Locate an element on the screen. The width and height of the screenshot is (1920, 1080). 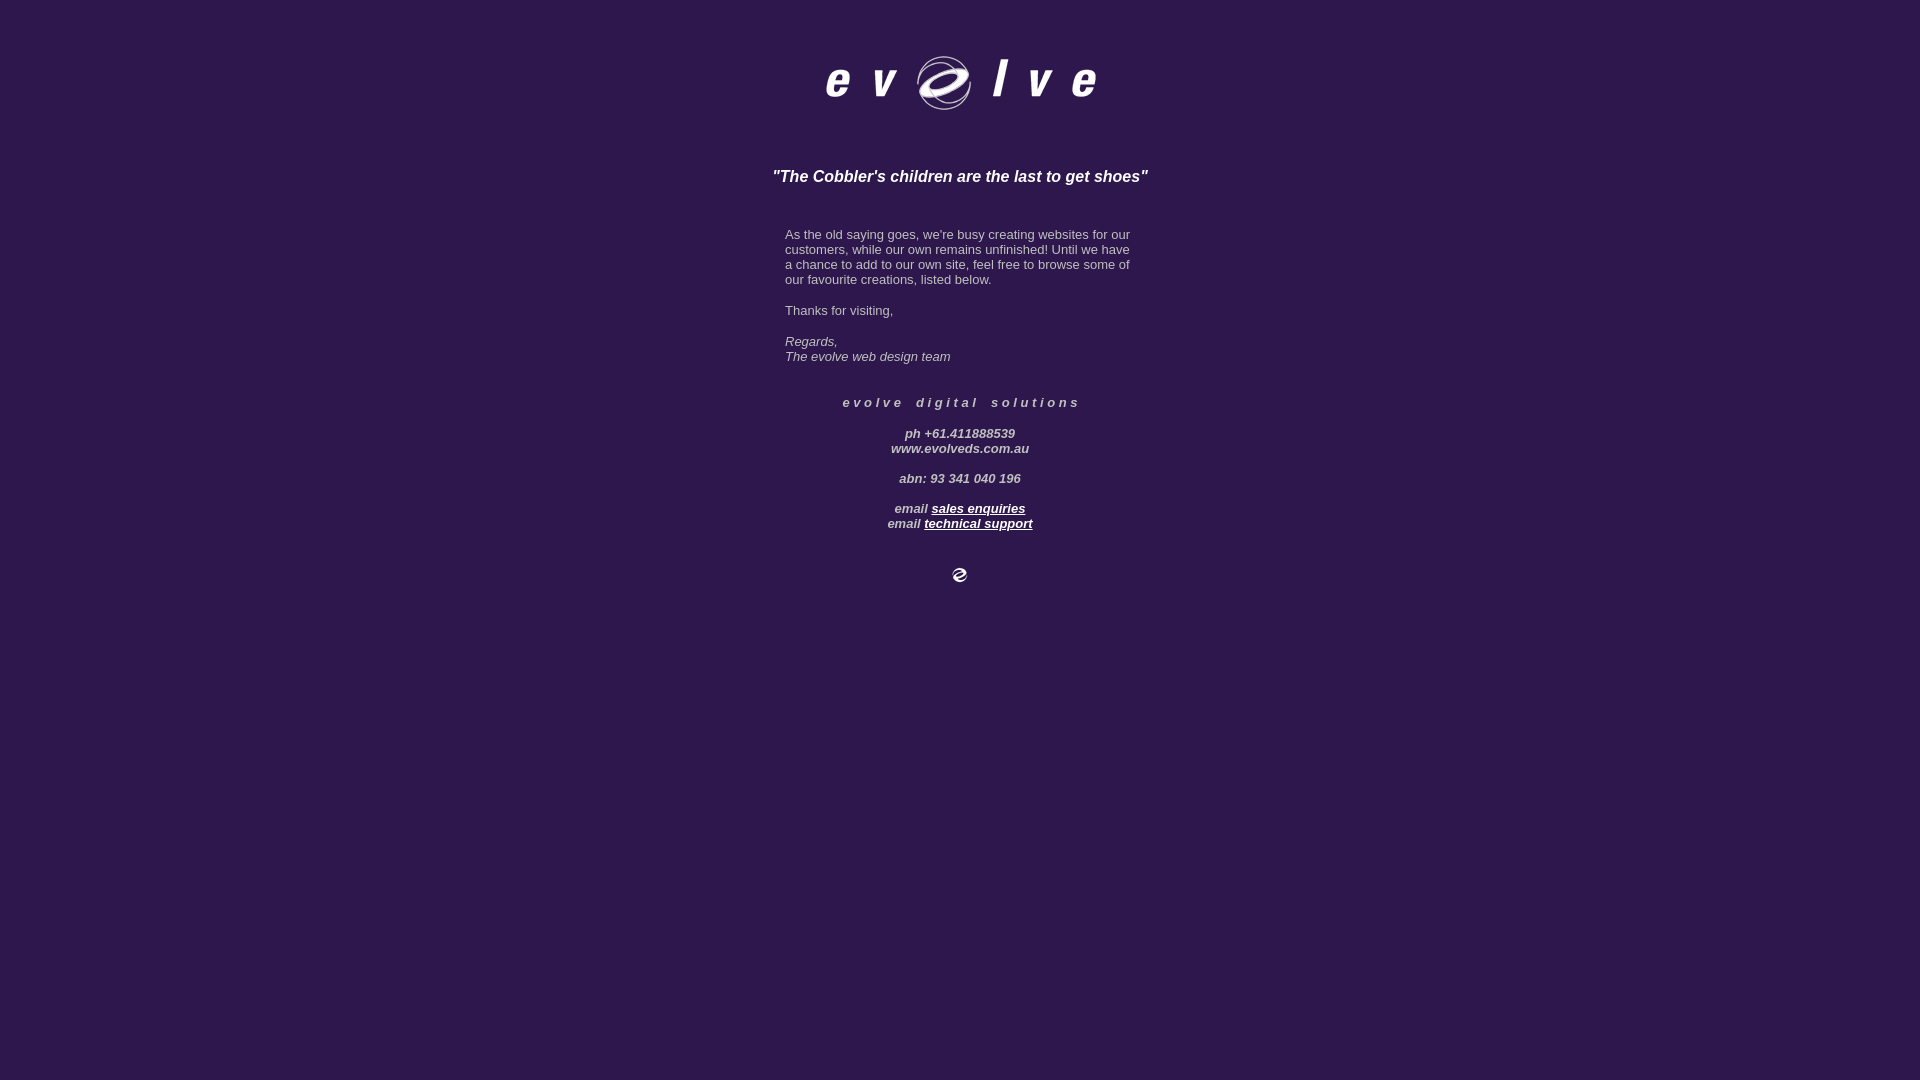
technical support is located at coordinates (978, 524).